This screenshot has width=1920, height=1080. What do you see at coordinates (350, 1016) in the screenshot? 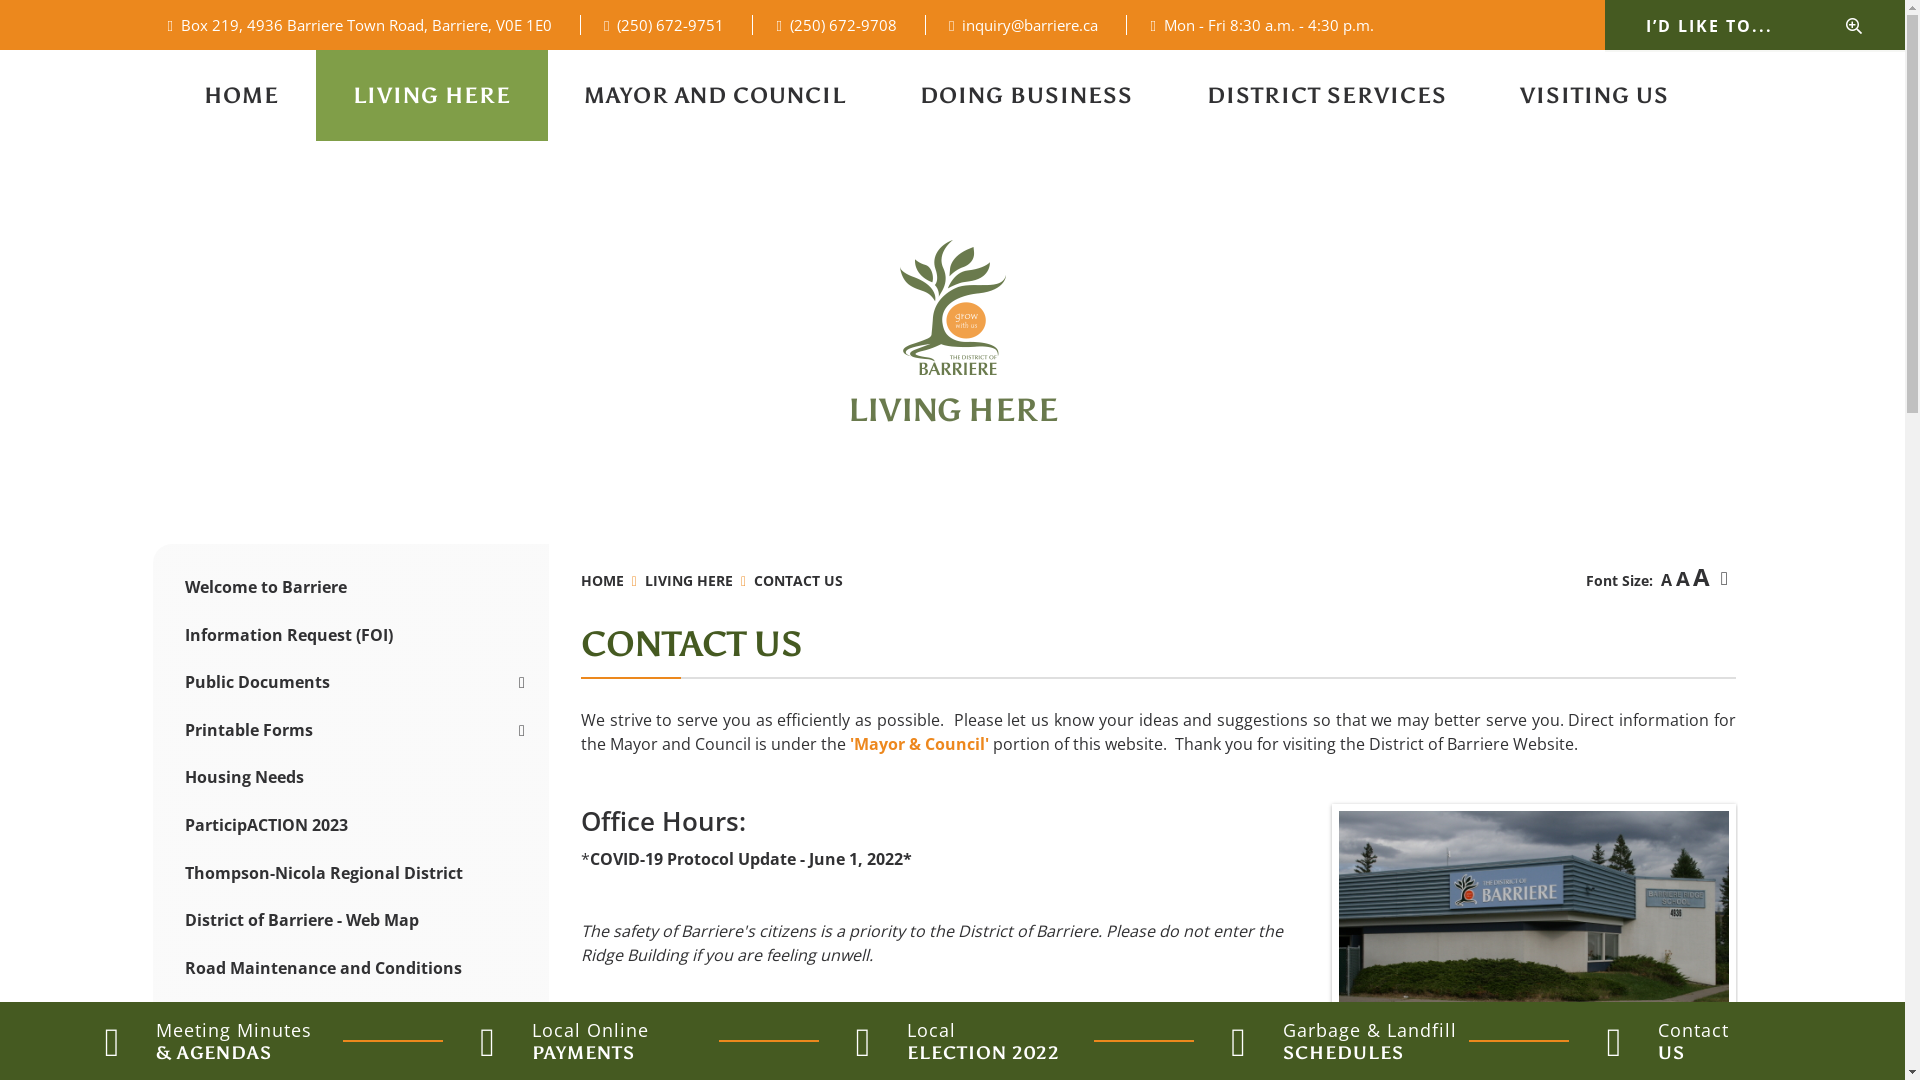
I see `BC Hydro` at bounding box center [350, 1016].